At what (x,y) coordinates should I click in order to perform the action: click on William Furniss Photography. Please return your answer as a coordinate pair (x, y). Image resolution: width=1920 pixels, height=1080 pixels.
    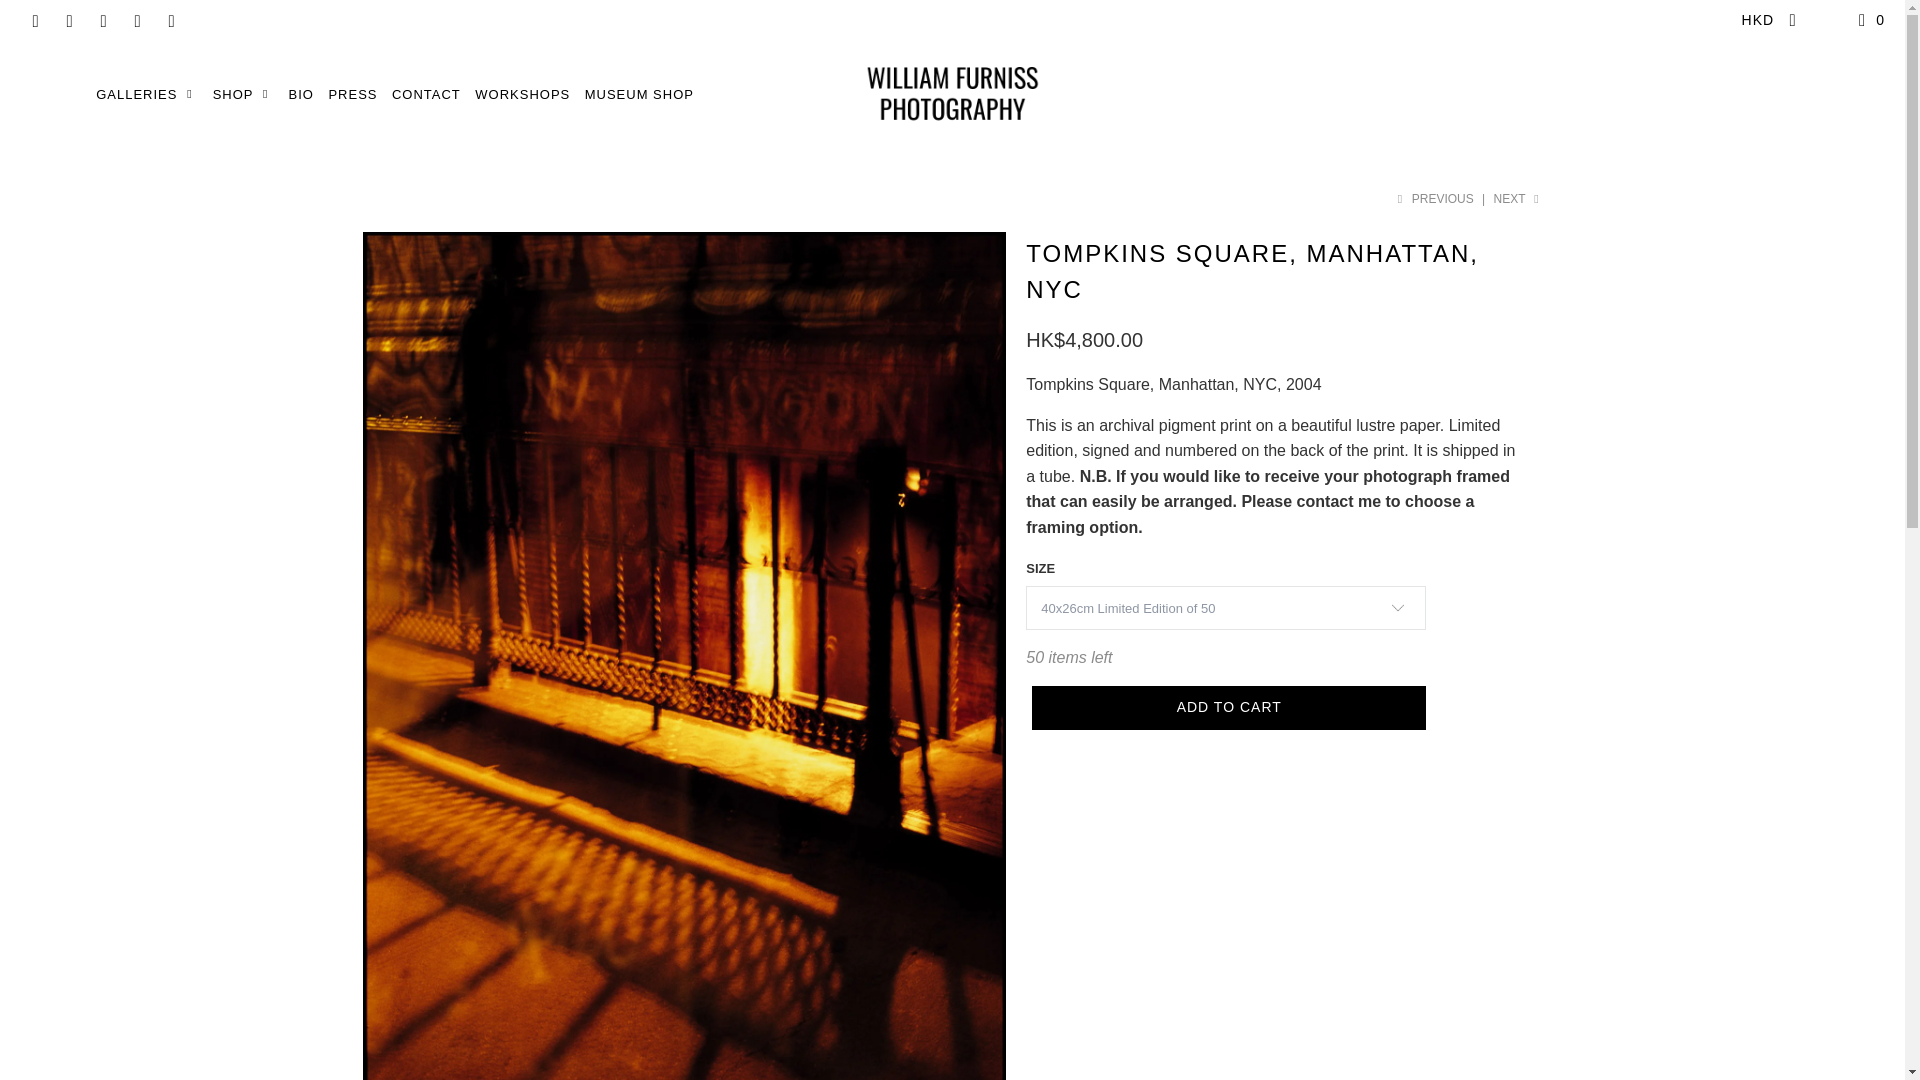
    Looking at the image, I should click on (952, 98).